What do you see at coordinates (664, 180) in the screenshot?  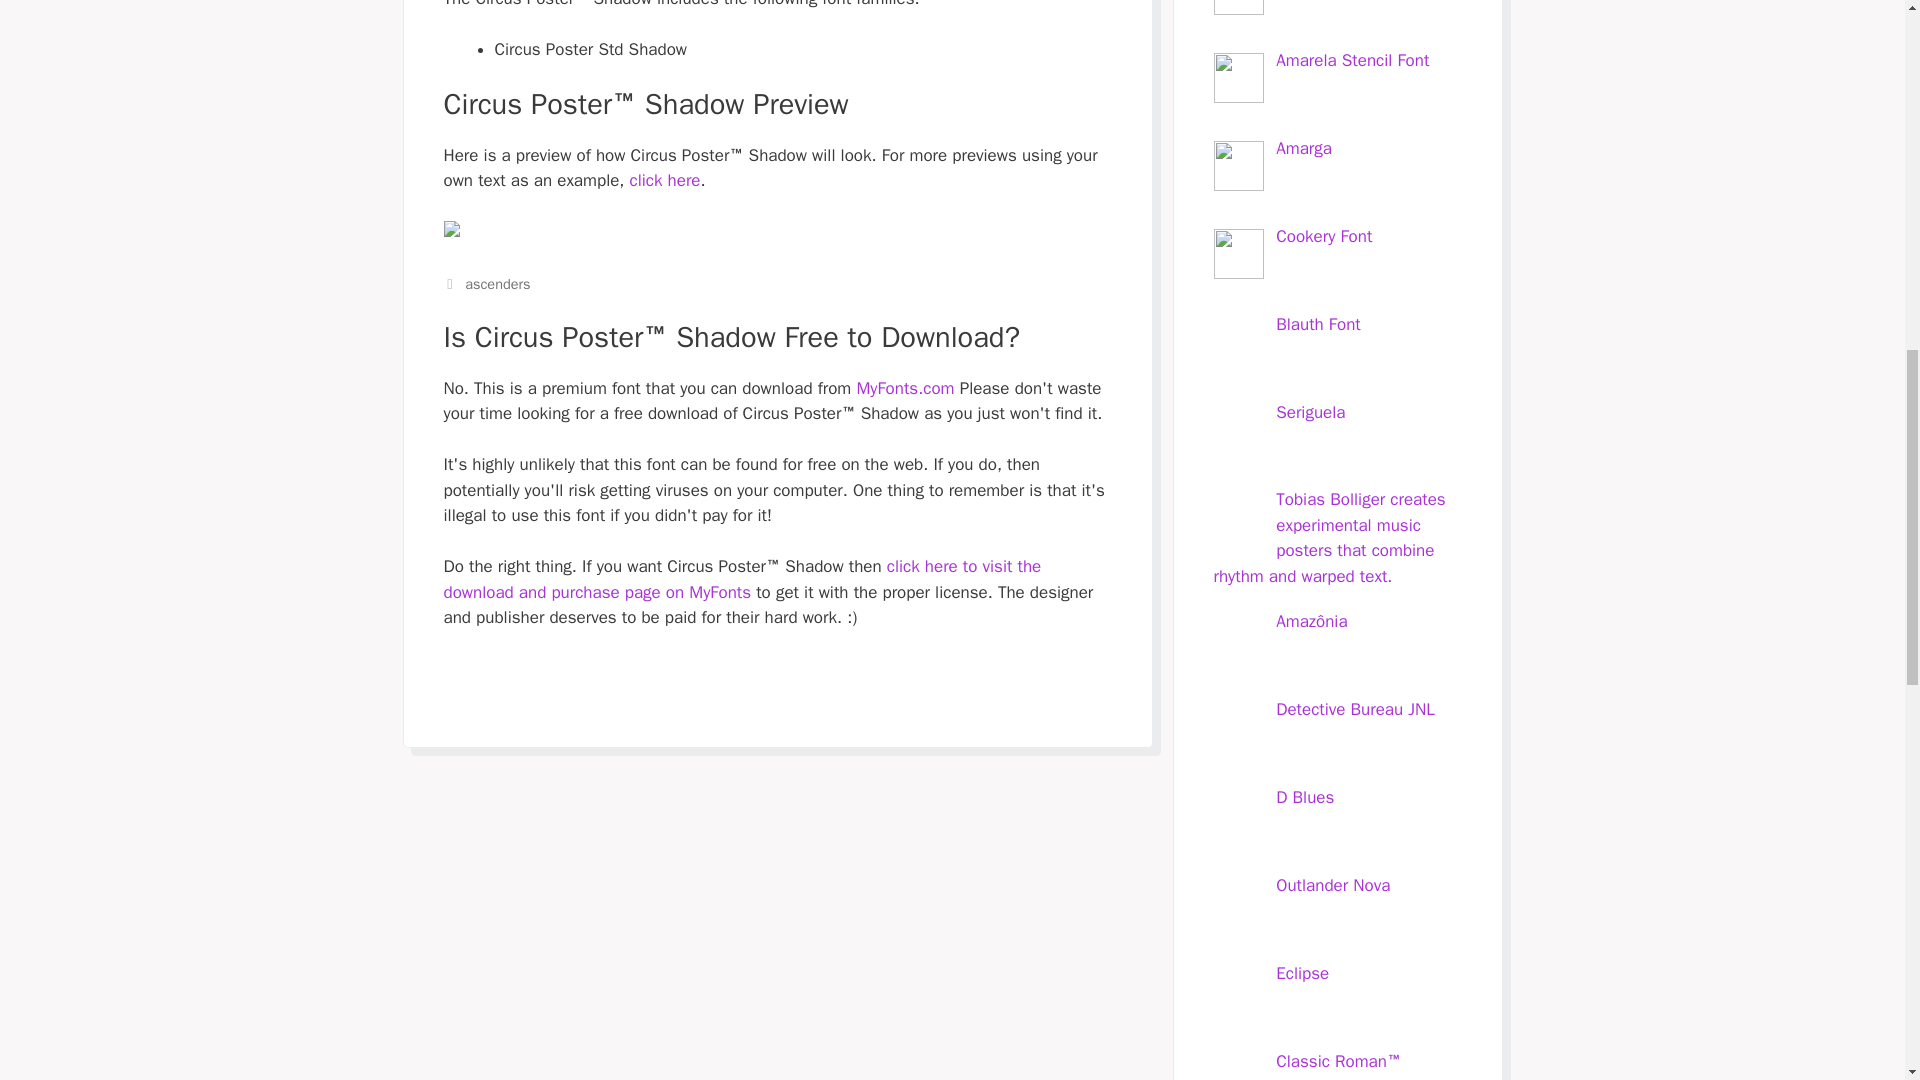 I see `click here` at bounding box center [664, 180].